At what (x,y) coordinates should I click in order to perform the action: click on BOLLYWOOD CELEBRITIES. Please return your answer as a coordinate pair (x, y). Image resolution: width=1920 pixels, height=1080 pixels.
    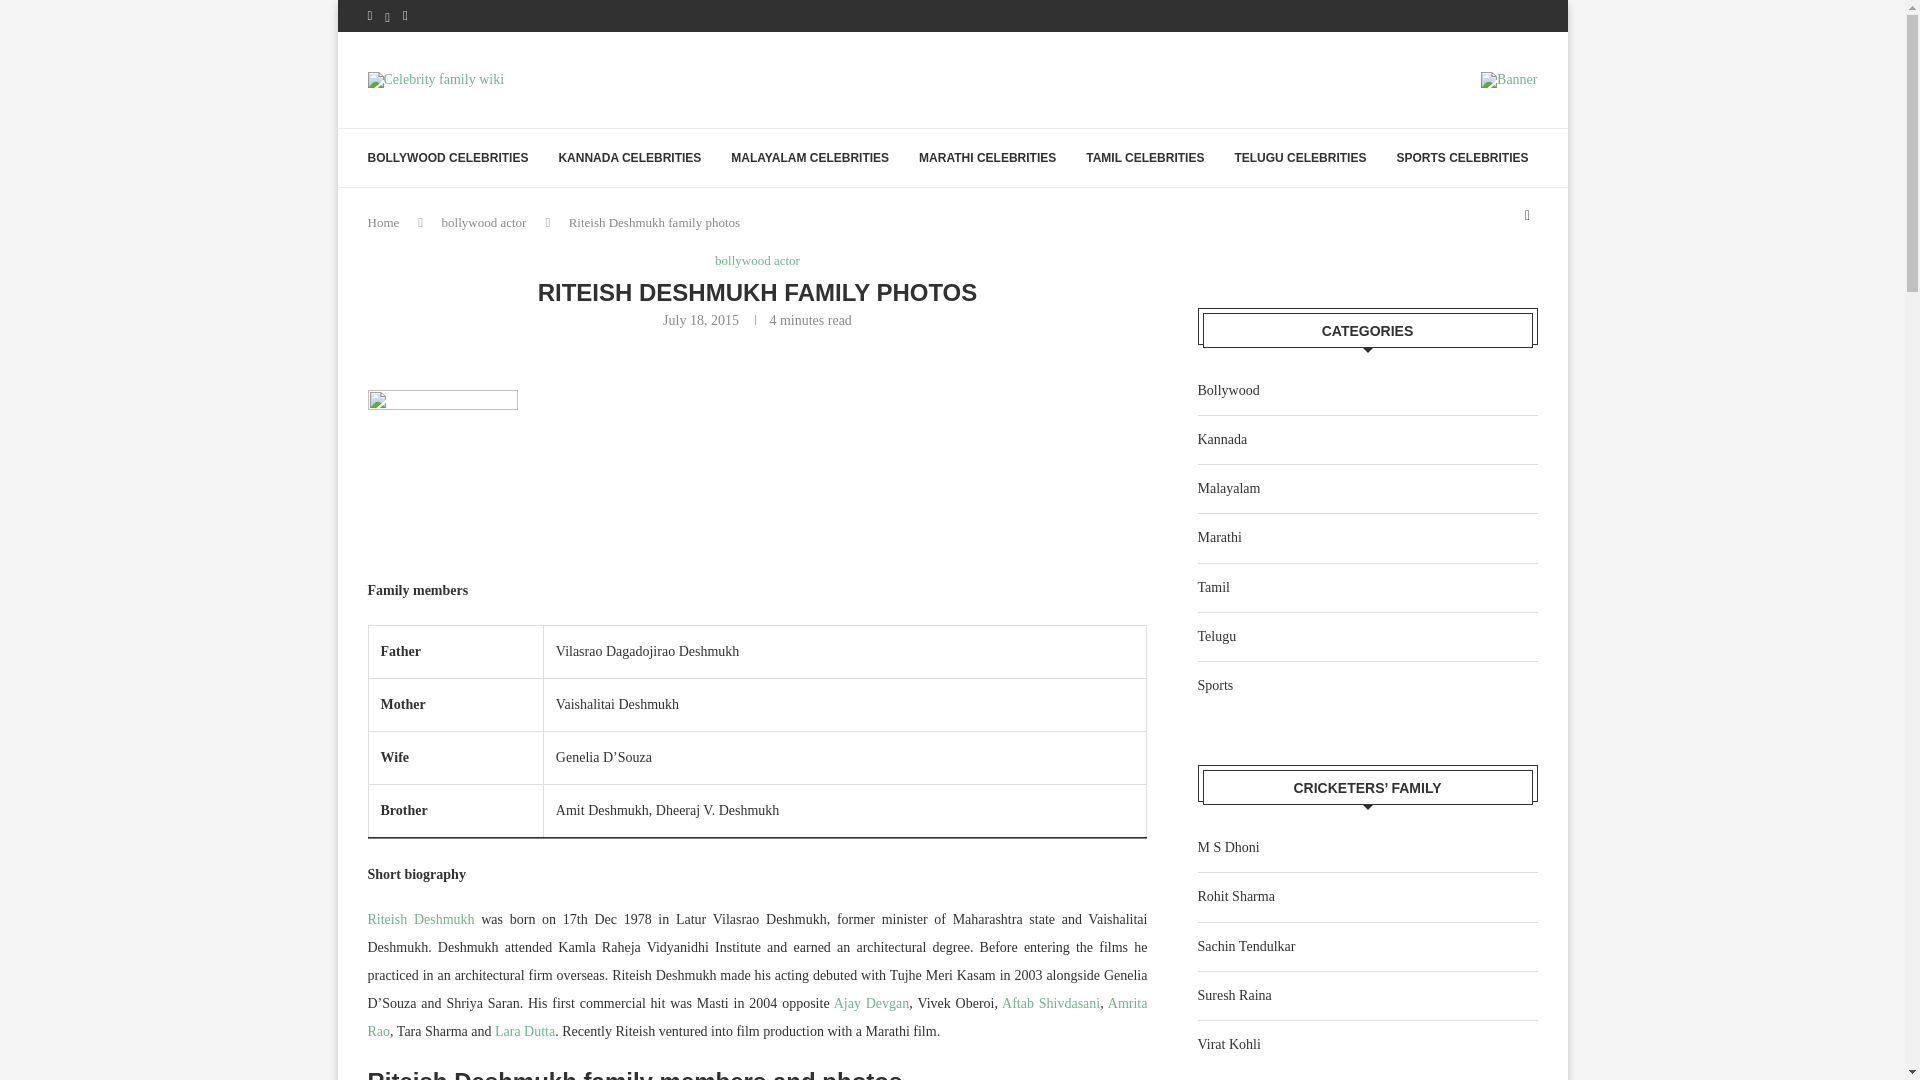
    Looking at the image, I should click on (448, 157).